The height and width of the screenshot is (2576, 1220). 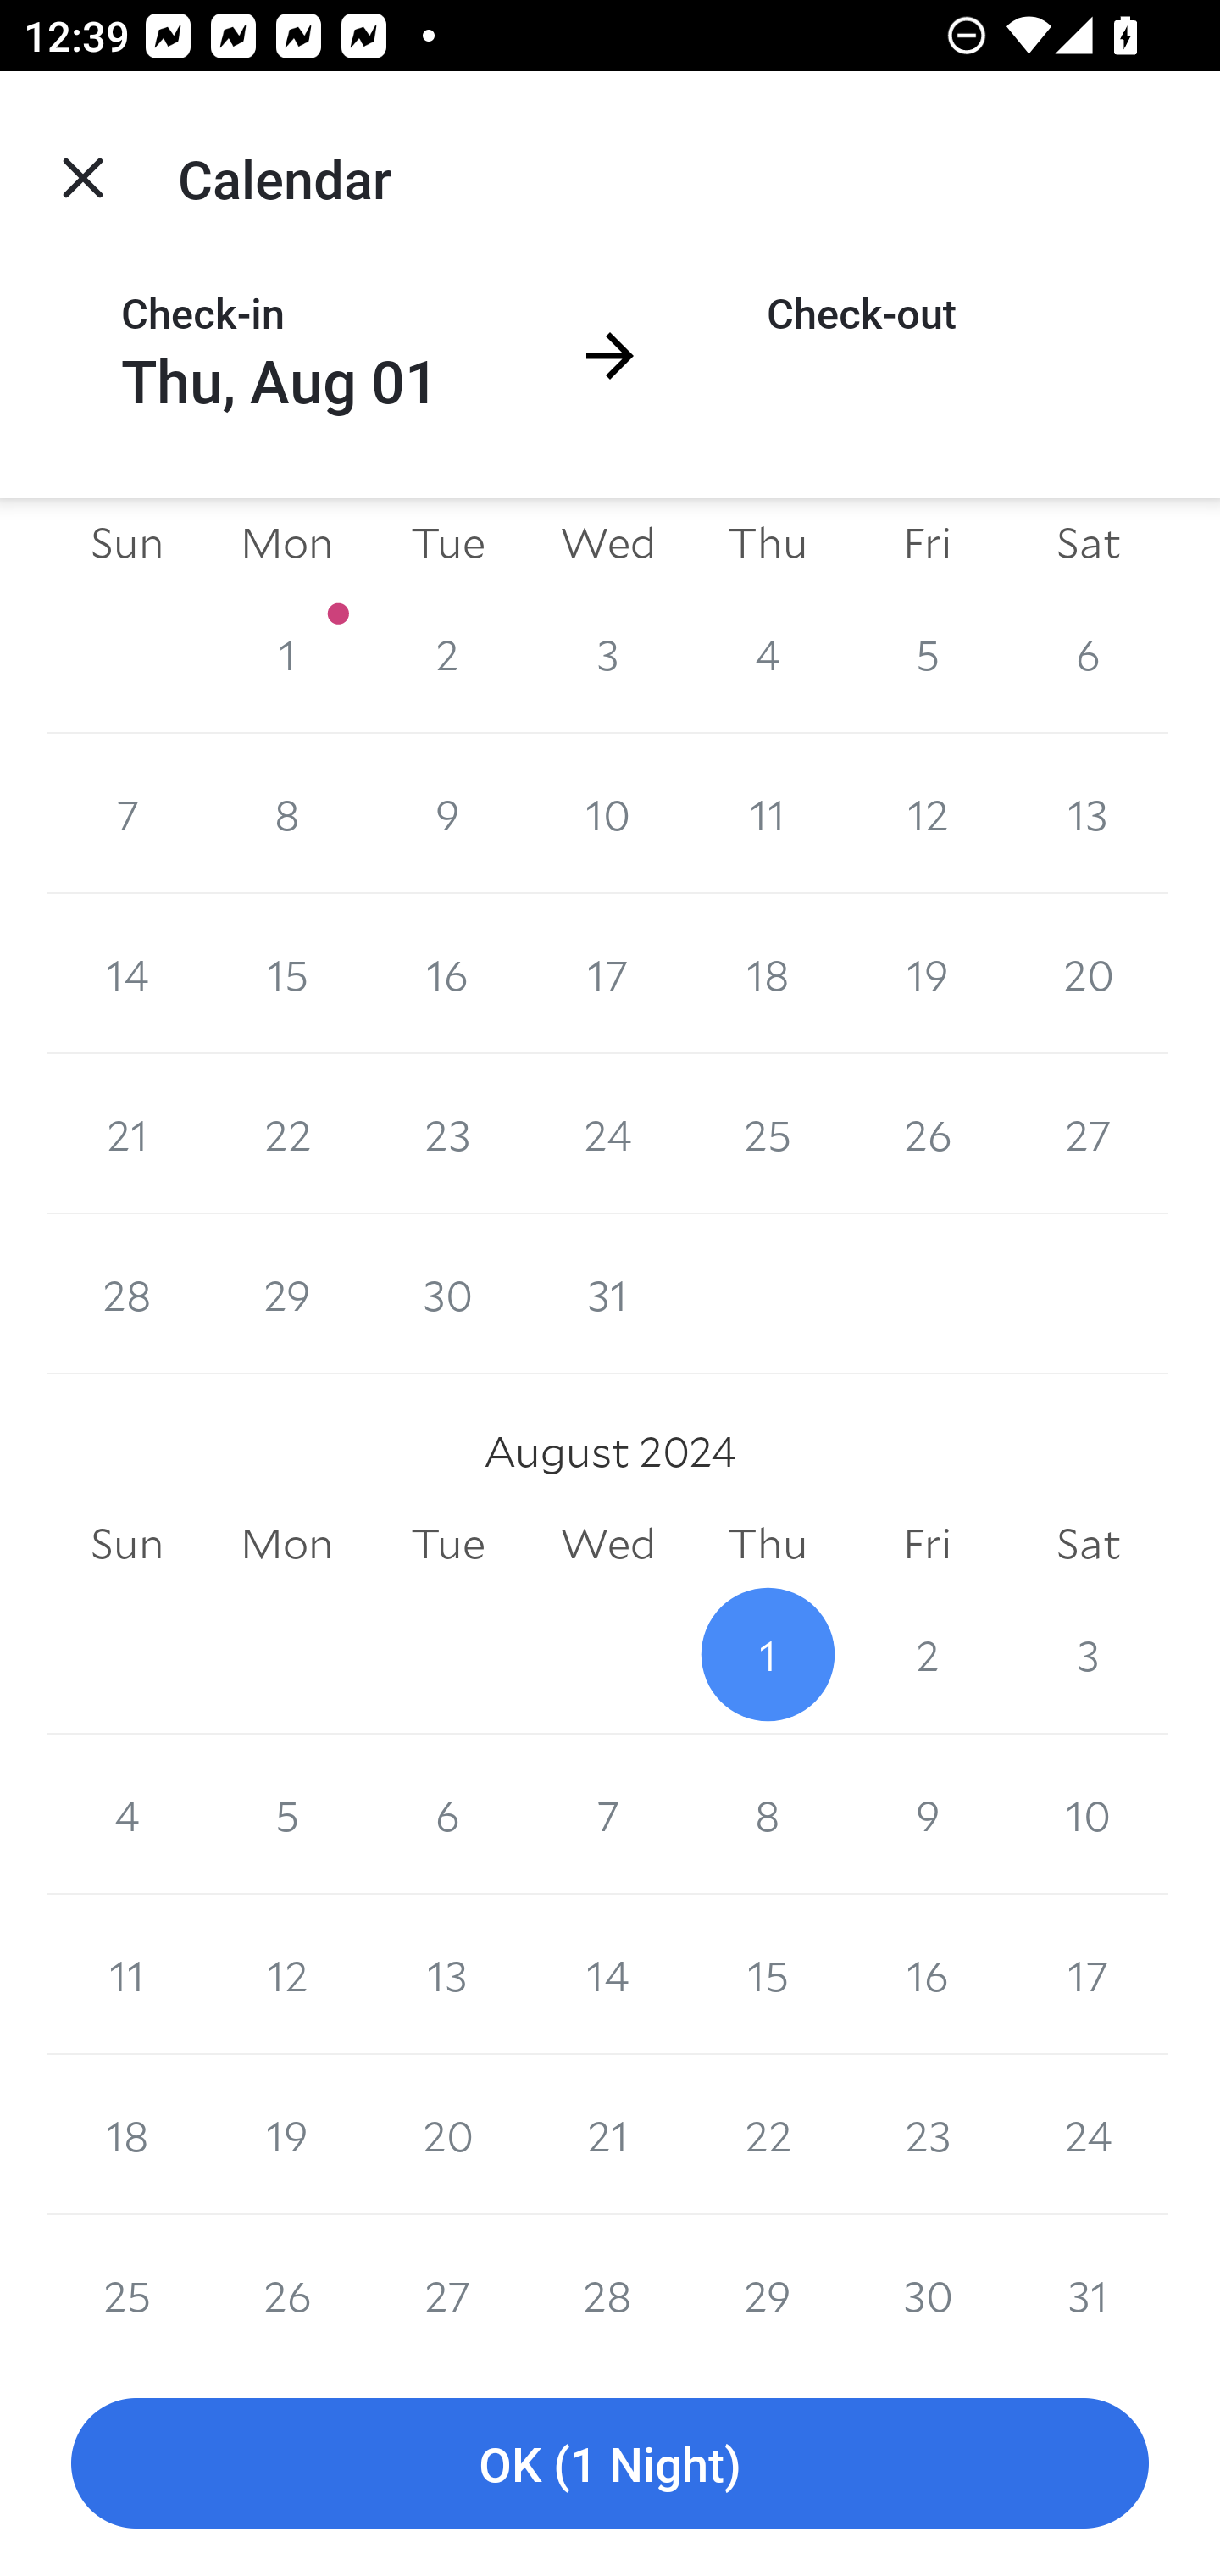 I want to click on 22 22 August 2024, so click(x=768, y=2135).